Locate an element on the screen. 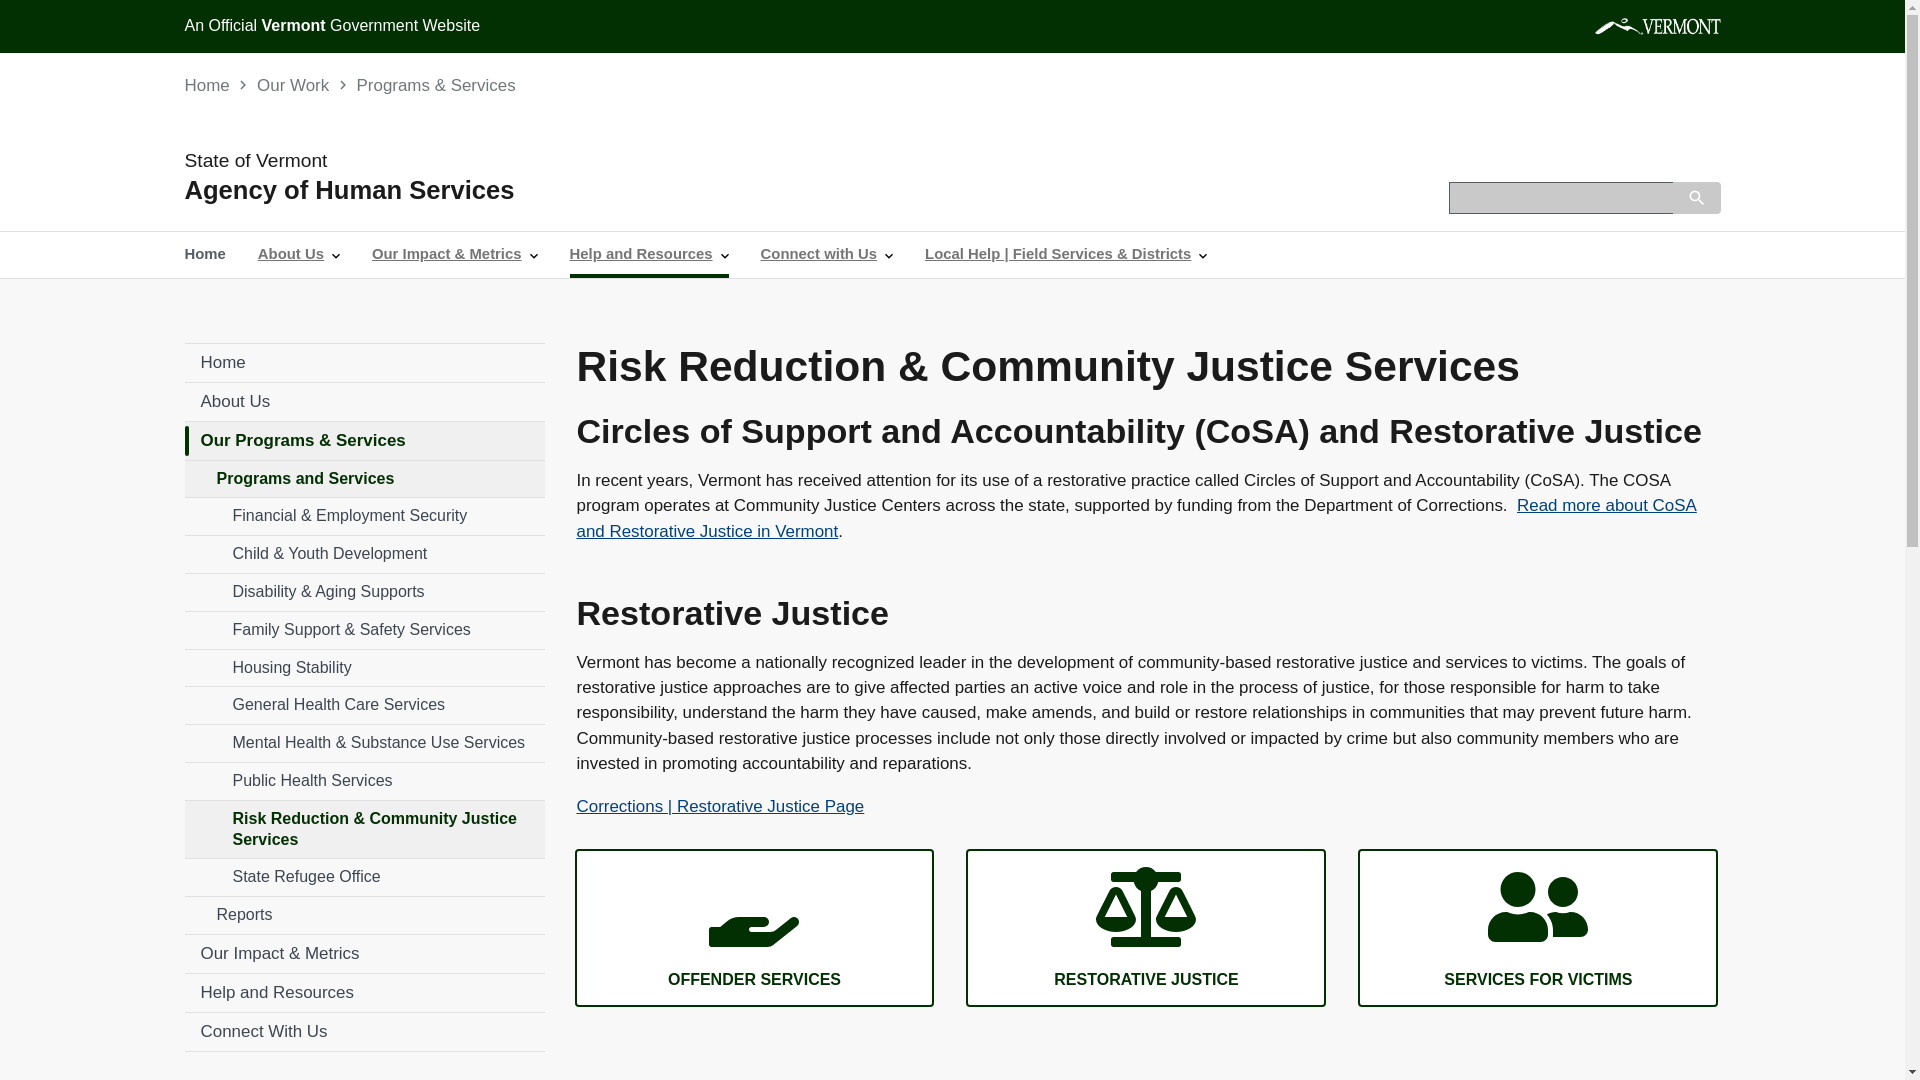 This screenshot has width=1920, height=1080. Our Work is located at coordinates (292, 85).